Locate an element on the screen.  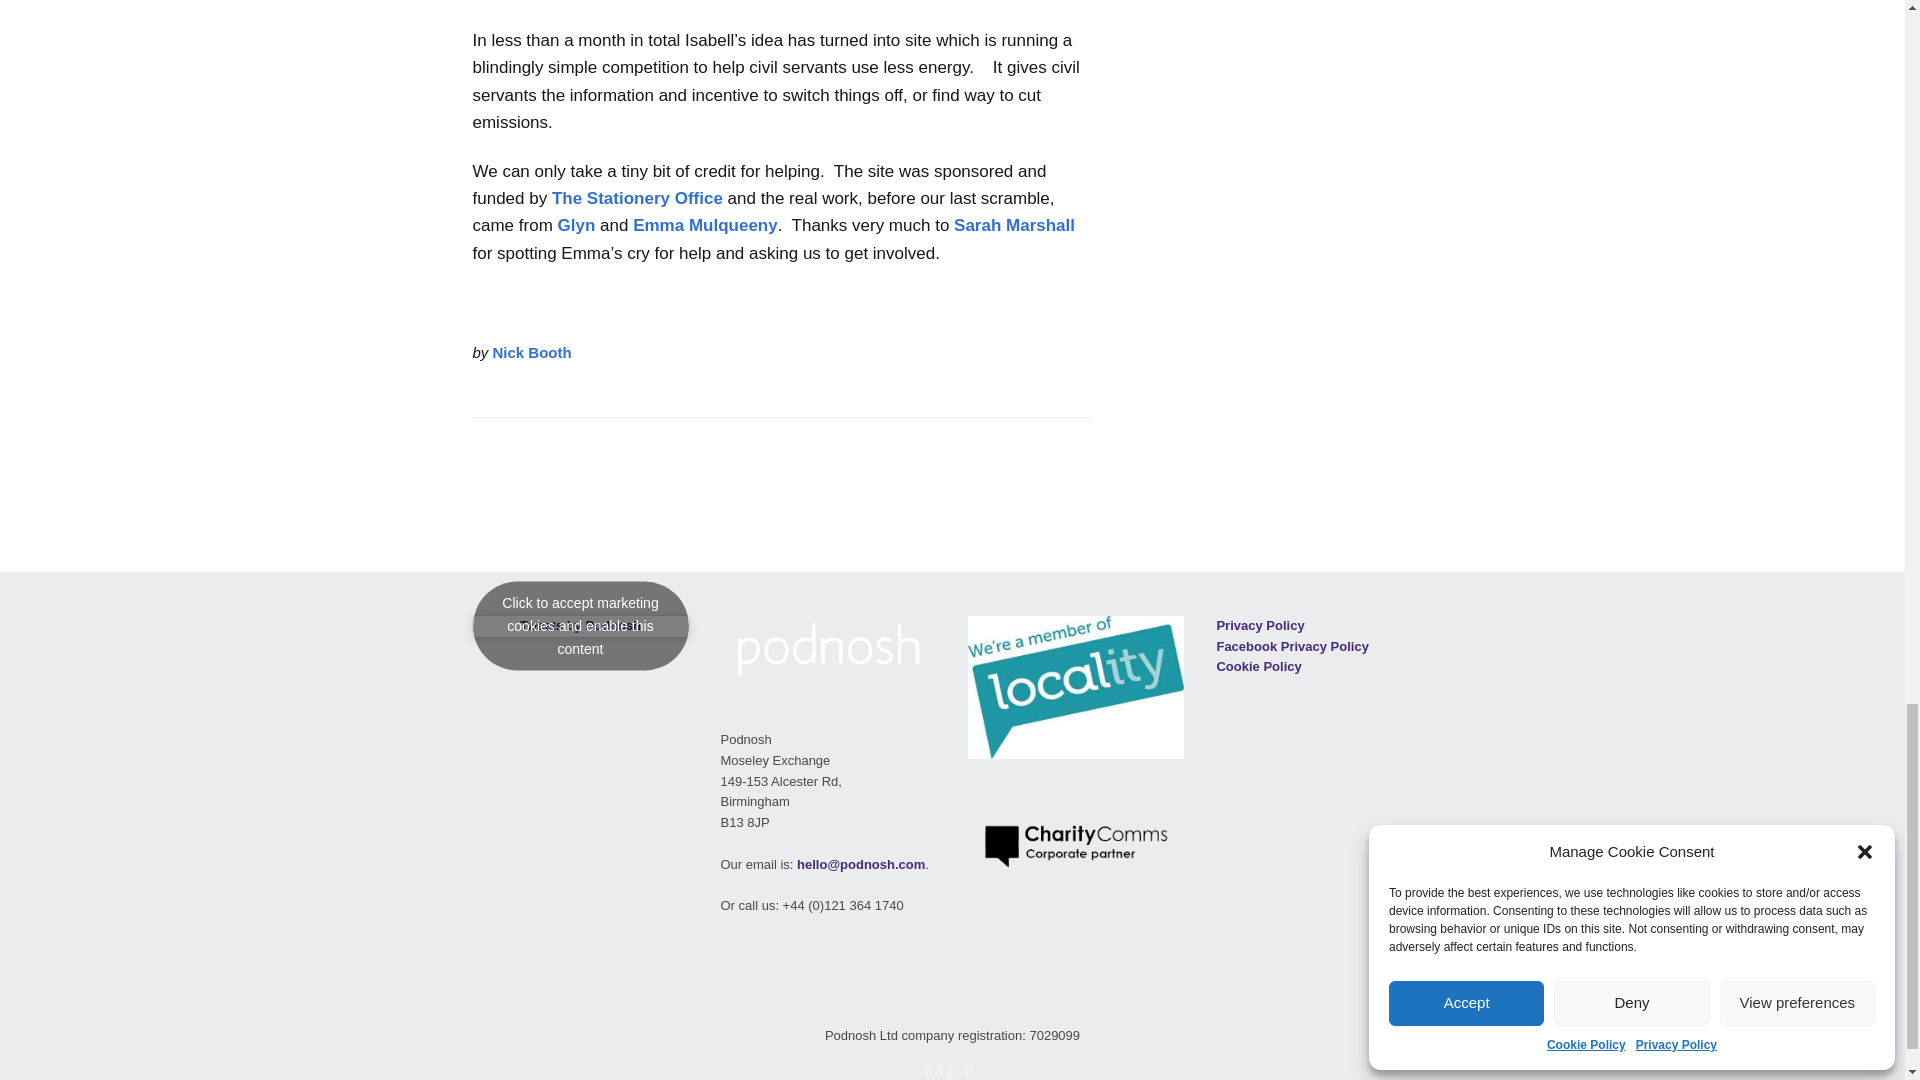
The Stationery Office blog is located at coordinates (638, 198).